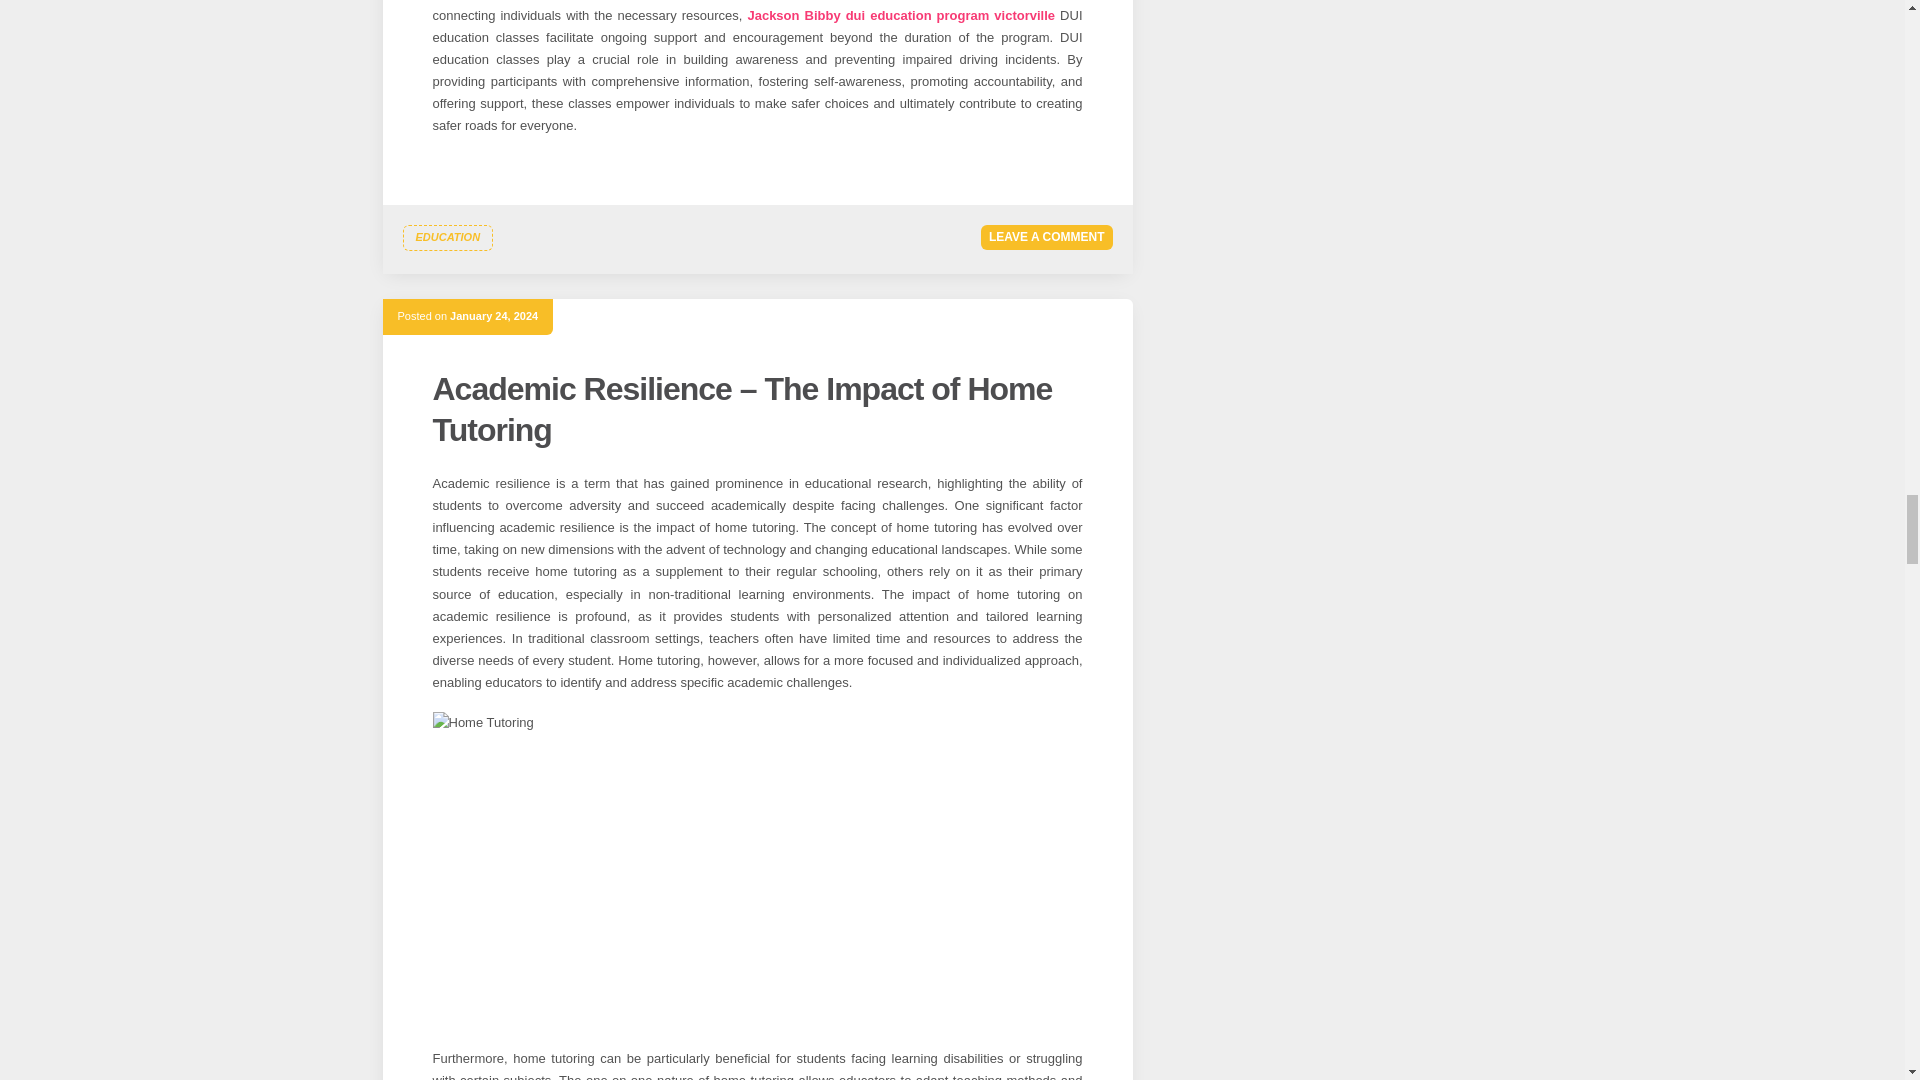 This screenshot has width=1920, height=1080. I want to click on January 24, 2024, so click(493, 315).